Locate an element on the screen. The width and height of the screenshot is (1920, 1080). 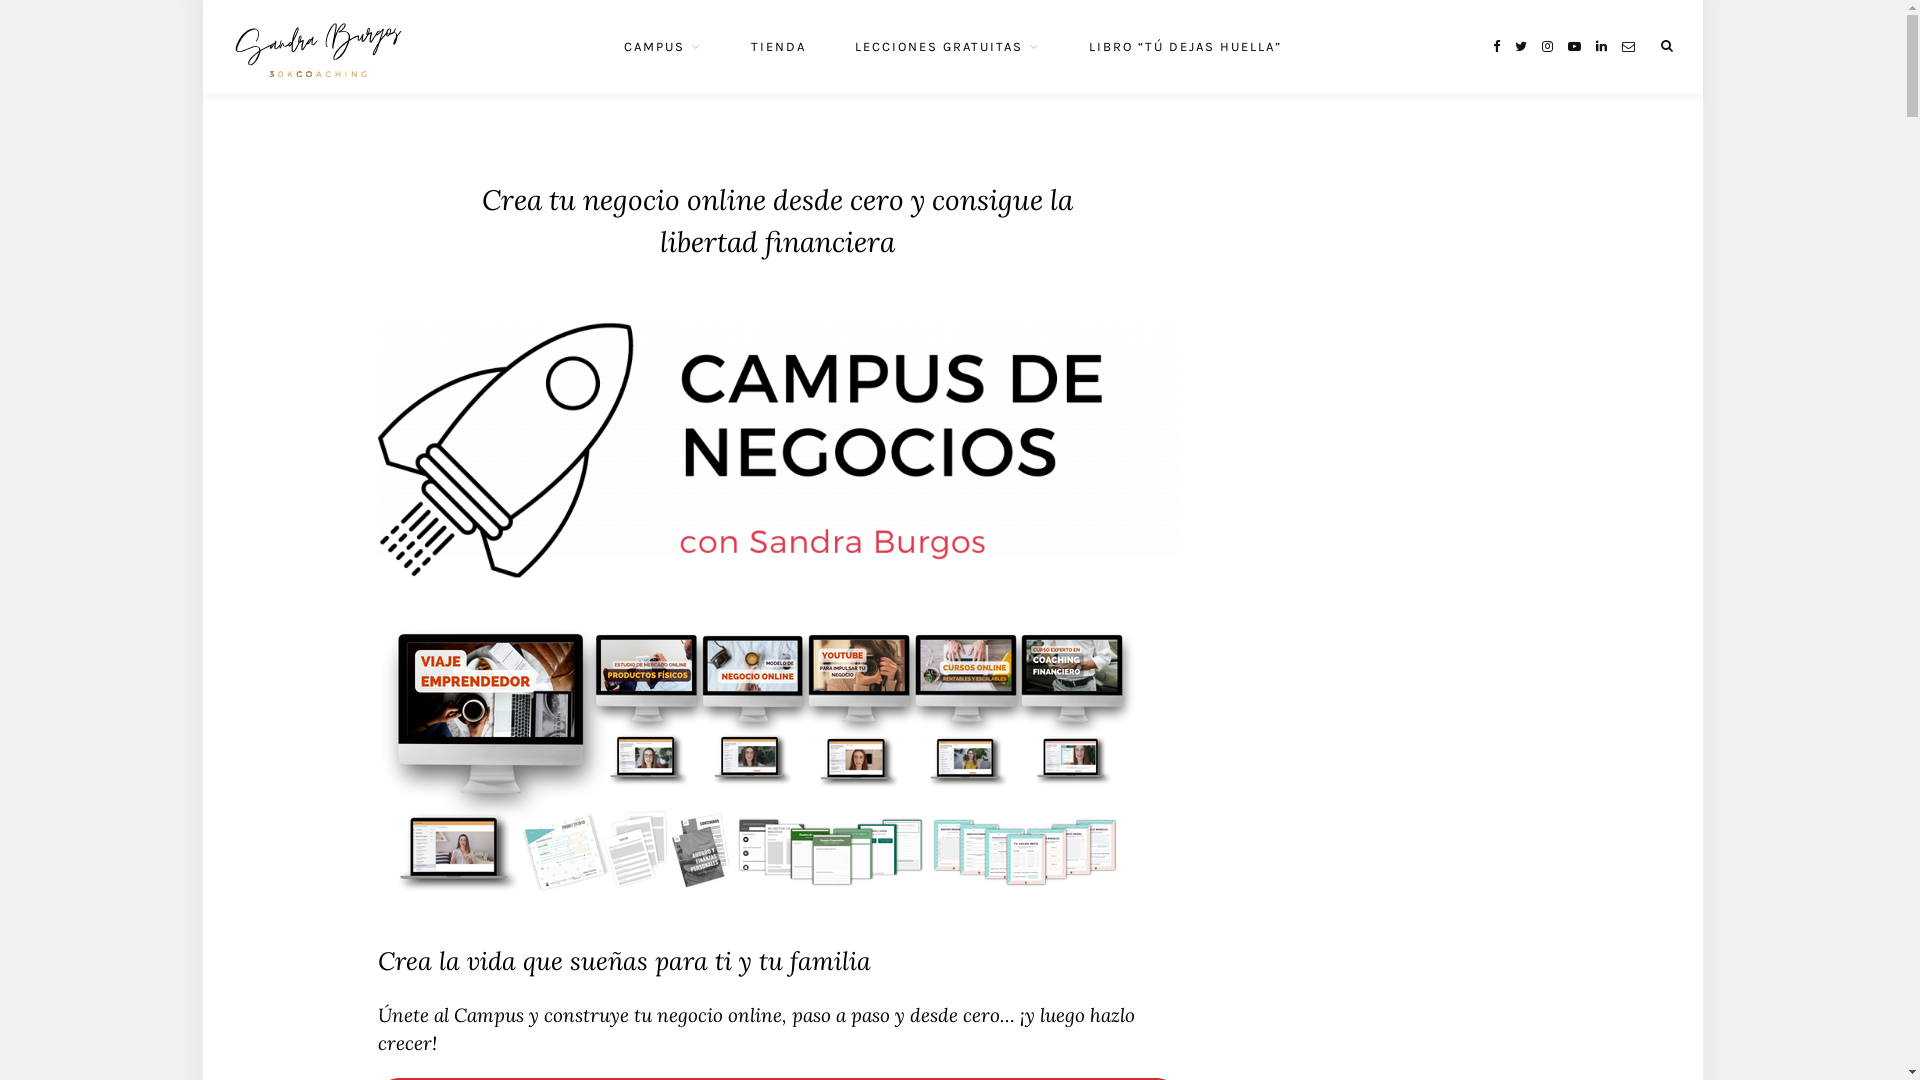
Campus de Negocios is located at coordinates (778, 592).